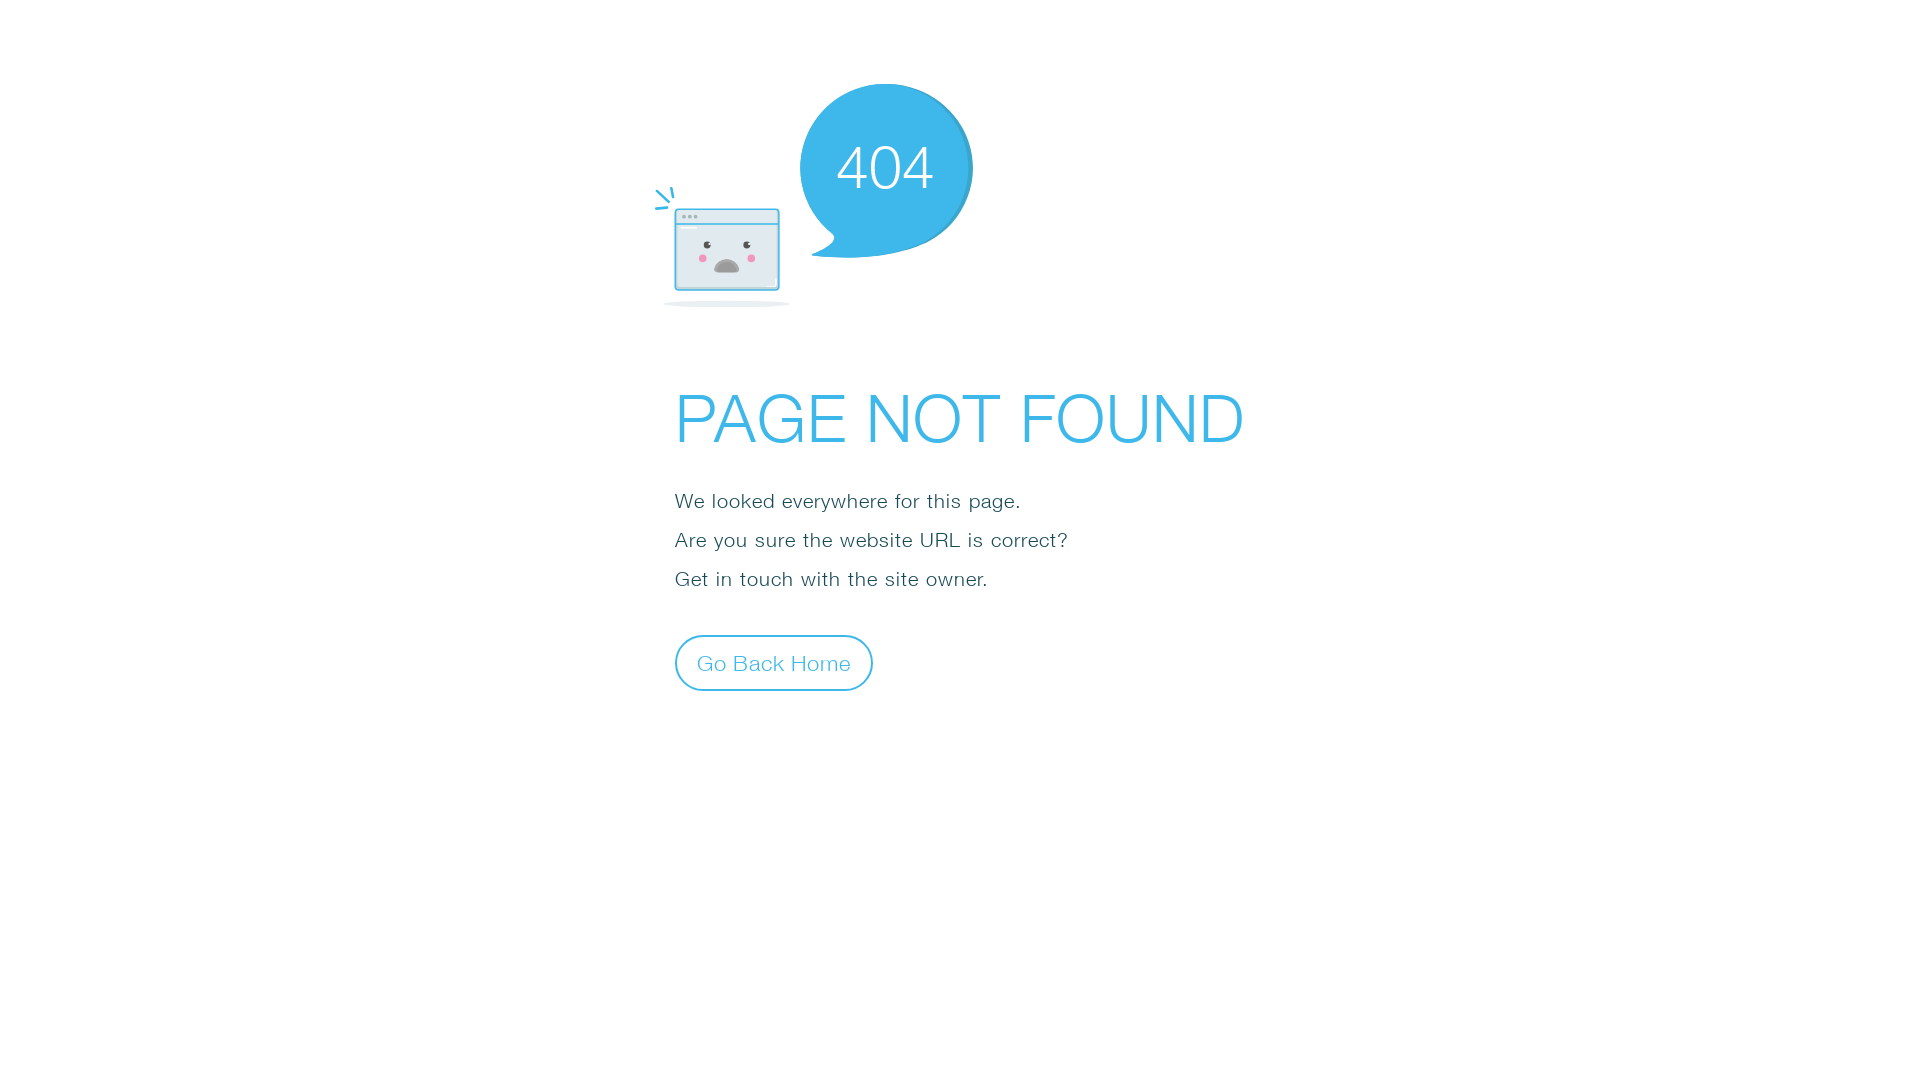 This screenshot has width=1920, height=1080. I want to click on Go Back Home, so click(774, 662).